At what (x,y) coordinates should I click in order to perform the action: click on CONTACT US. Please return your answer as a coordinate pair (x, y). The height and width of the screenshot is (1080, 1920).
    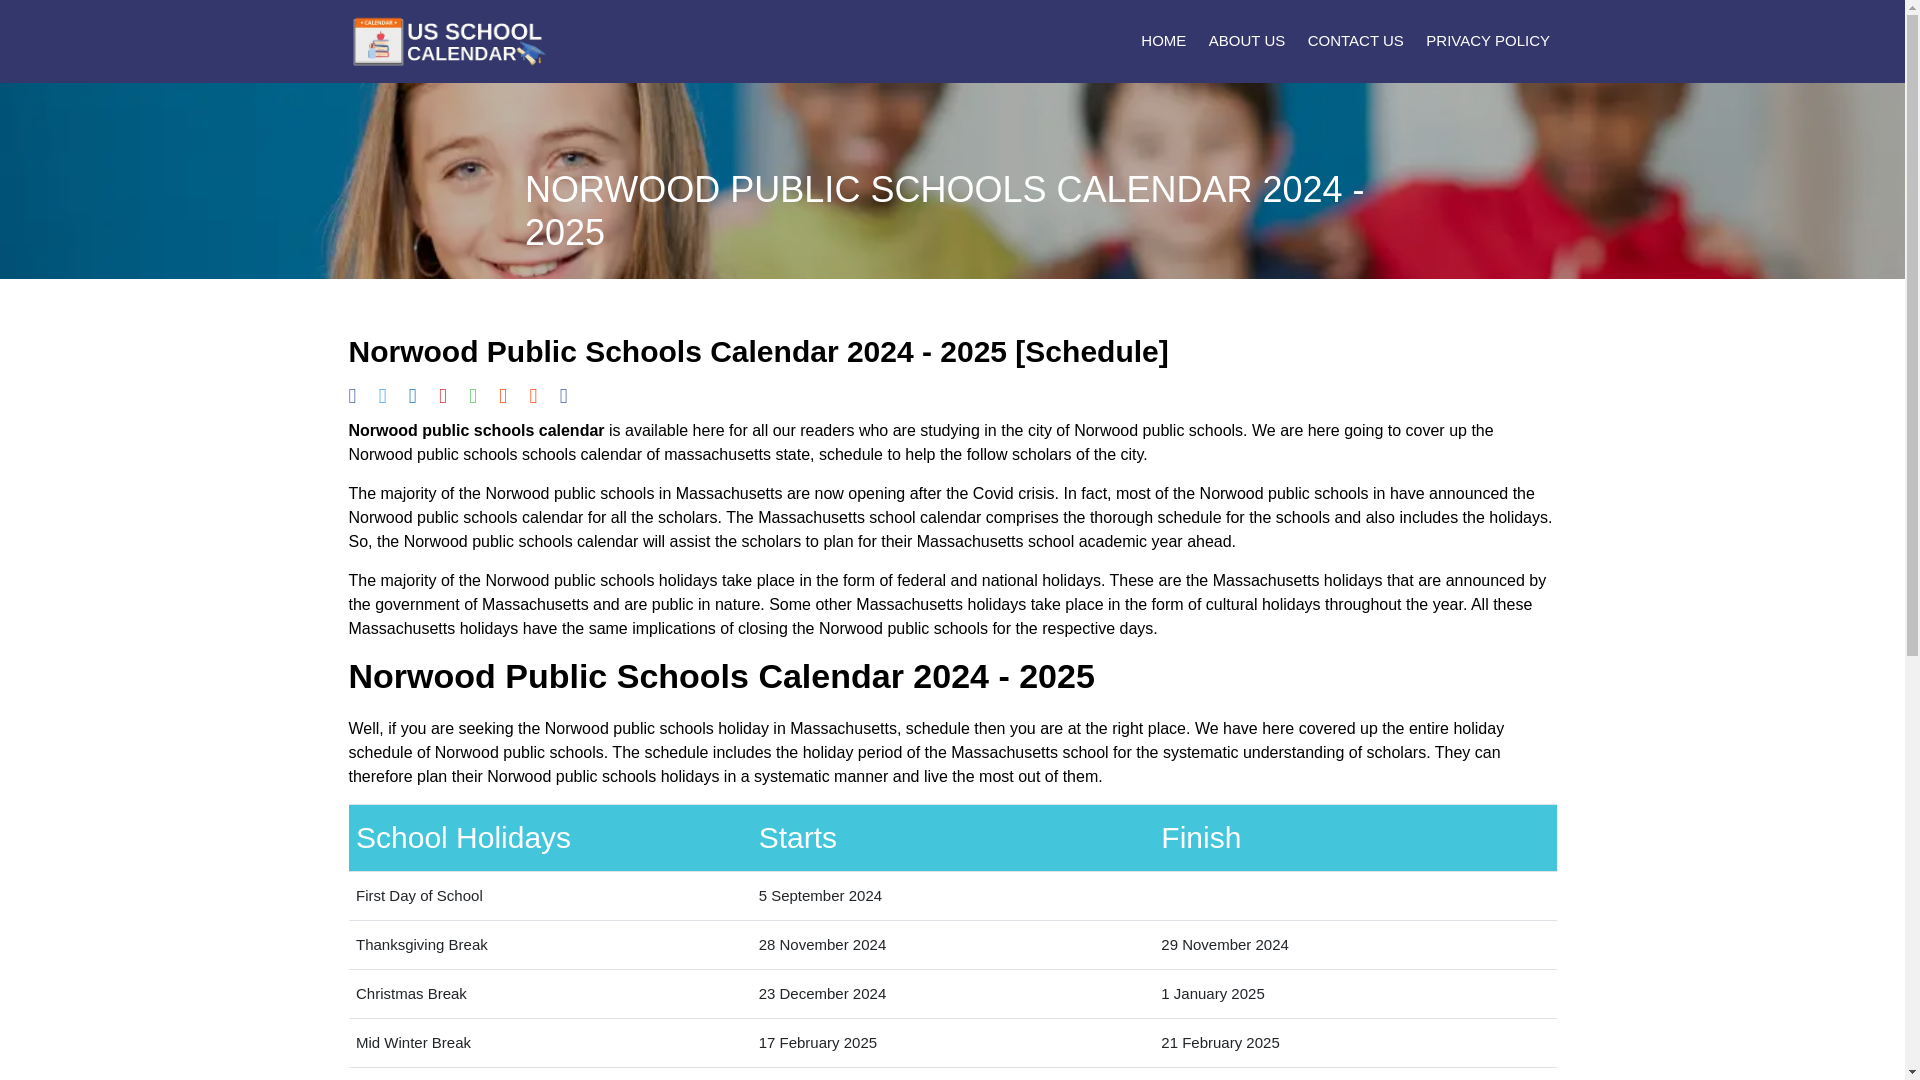
    Looking at the image, I should click on (1352, 41).